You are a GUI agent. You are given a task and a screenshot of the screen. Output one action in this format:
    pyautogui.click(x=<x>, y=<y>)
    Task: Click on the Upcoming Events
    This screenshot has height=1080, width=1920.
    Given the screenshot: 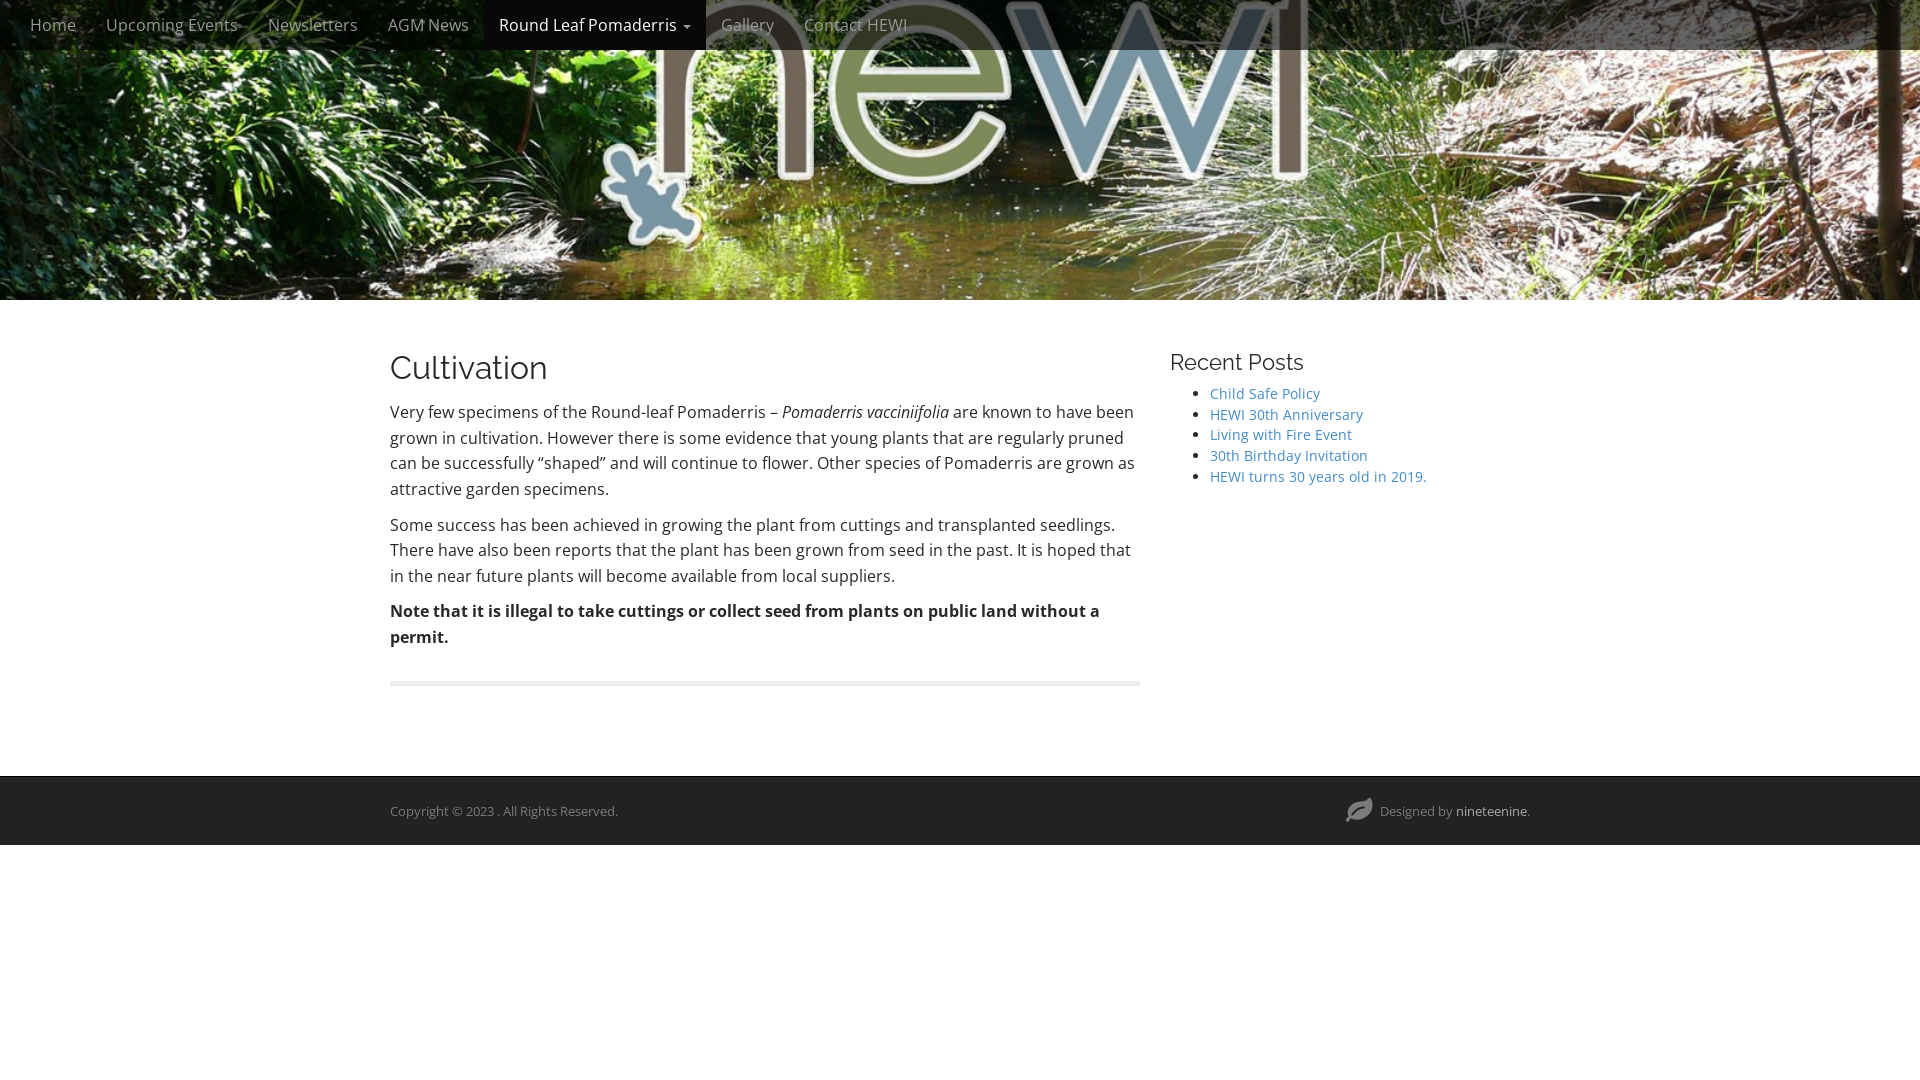 What is the action you would take?
    pyautogui.click(x=172, y=25)
    